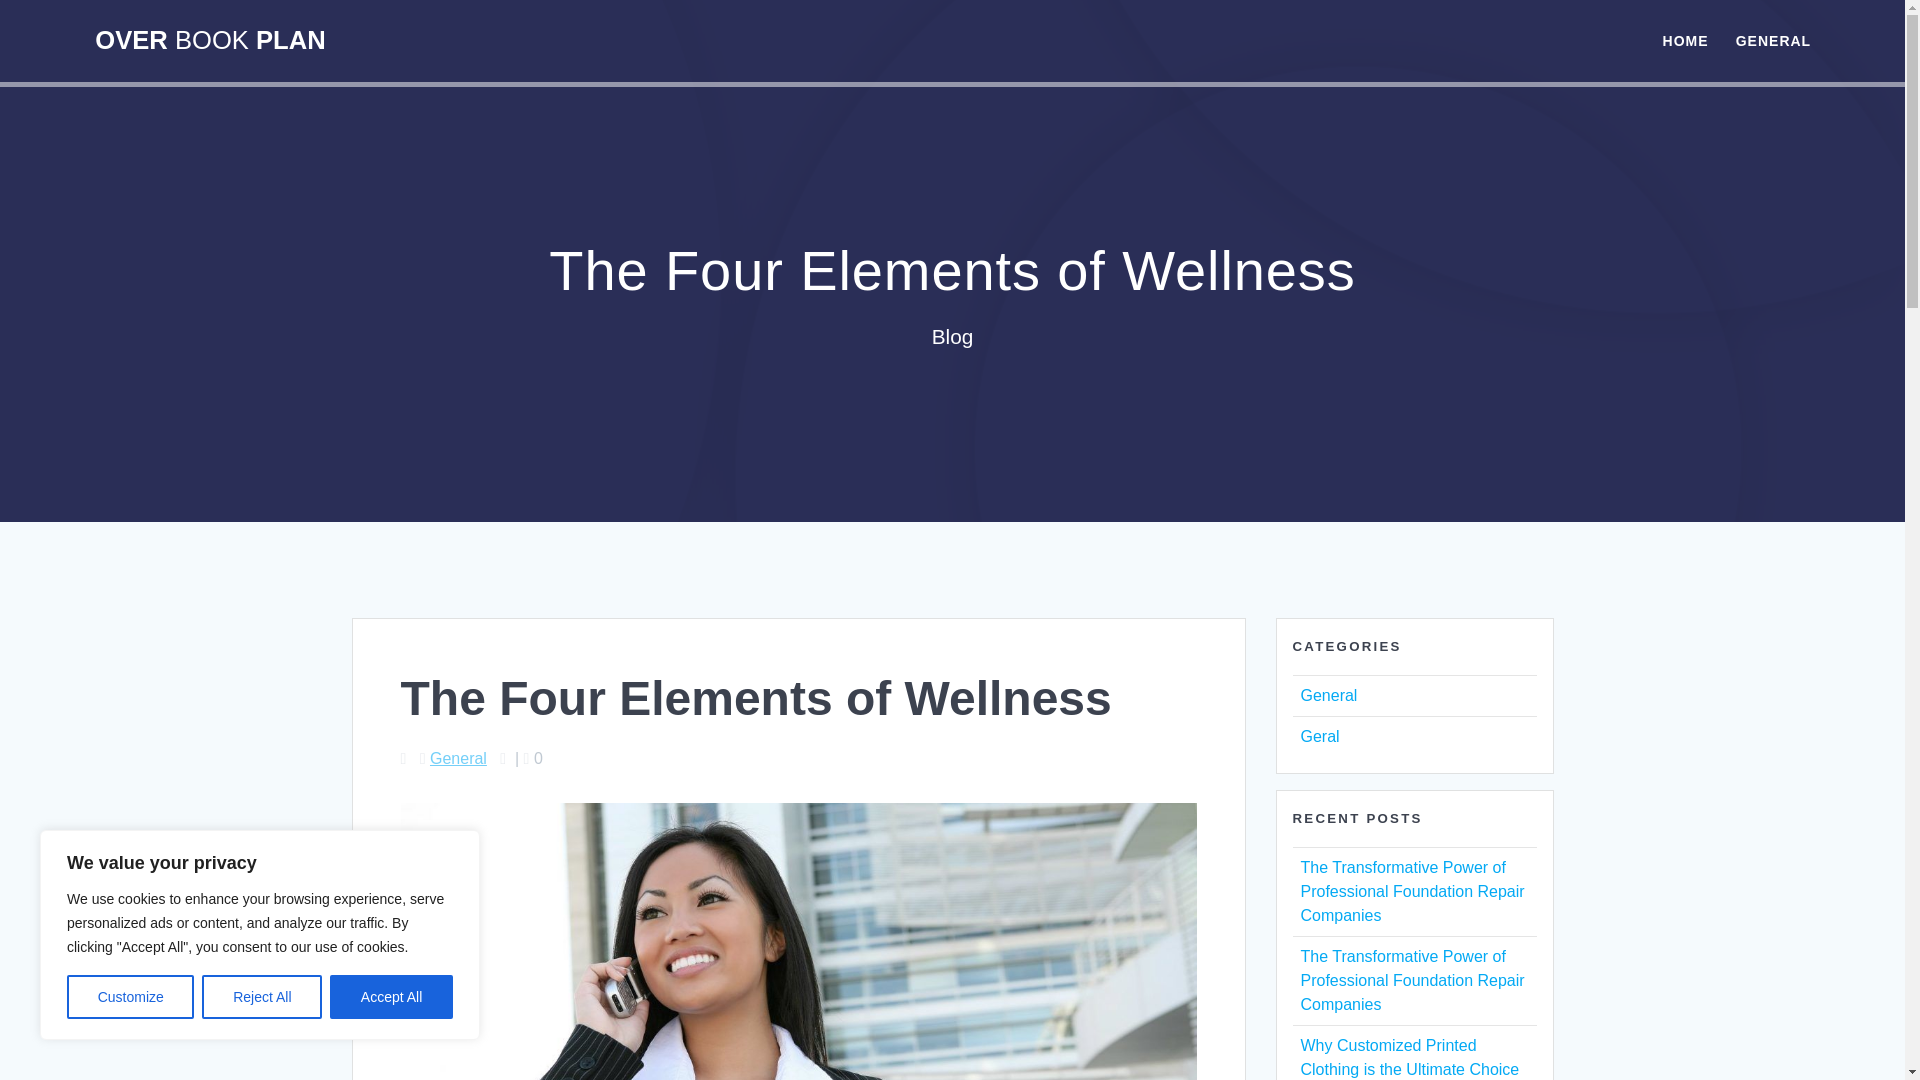  I want to click on Geral, so click(1318, 736).